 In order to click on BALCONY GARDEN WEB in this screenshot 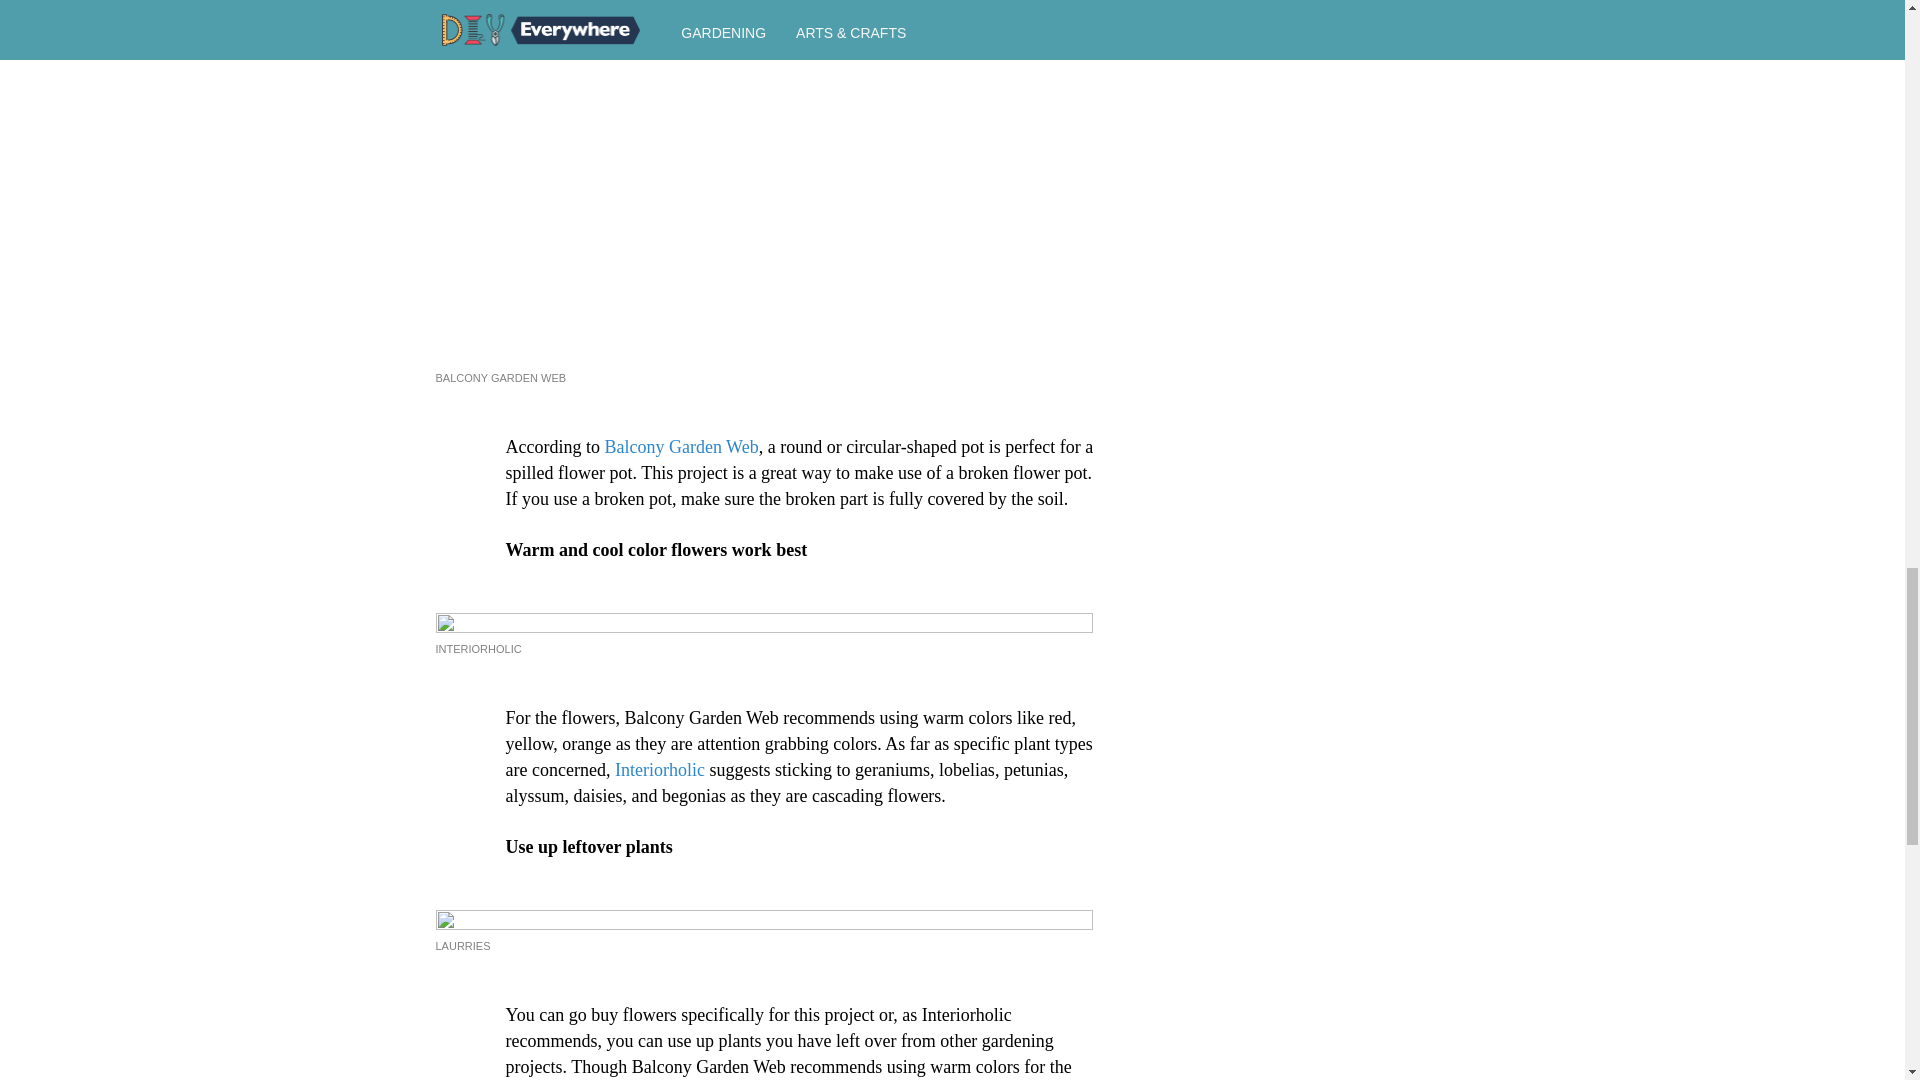, I will do `click(500, 378)`.